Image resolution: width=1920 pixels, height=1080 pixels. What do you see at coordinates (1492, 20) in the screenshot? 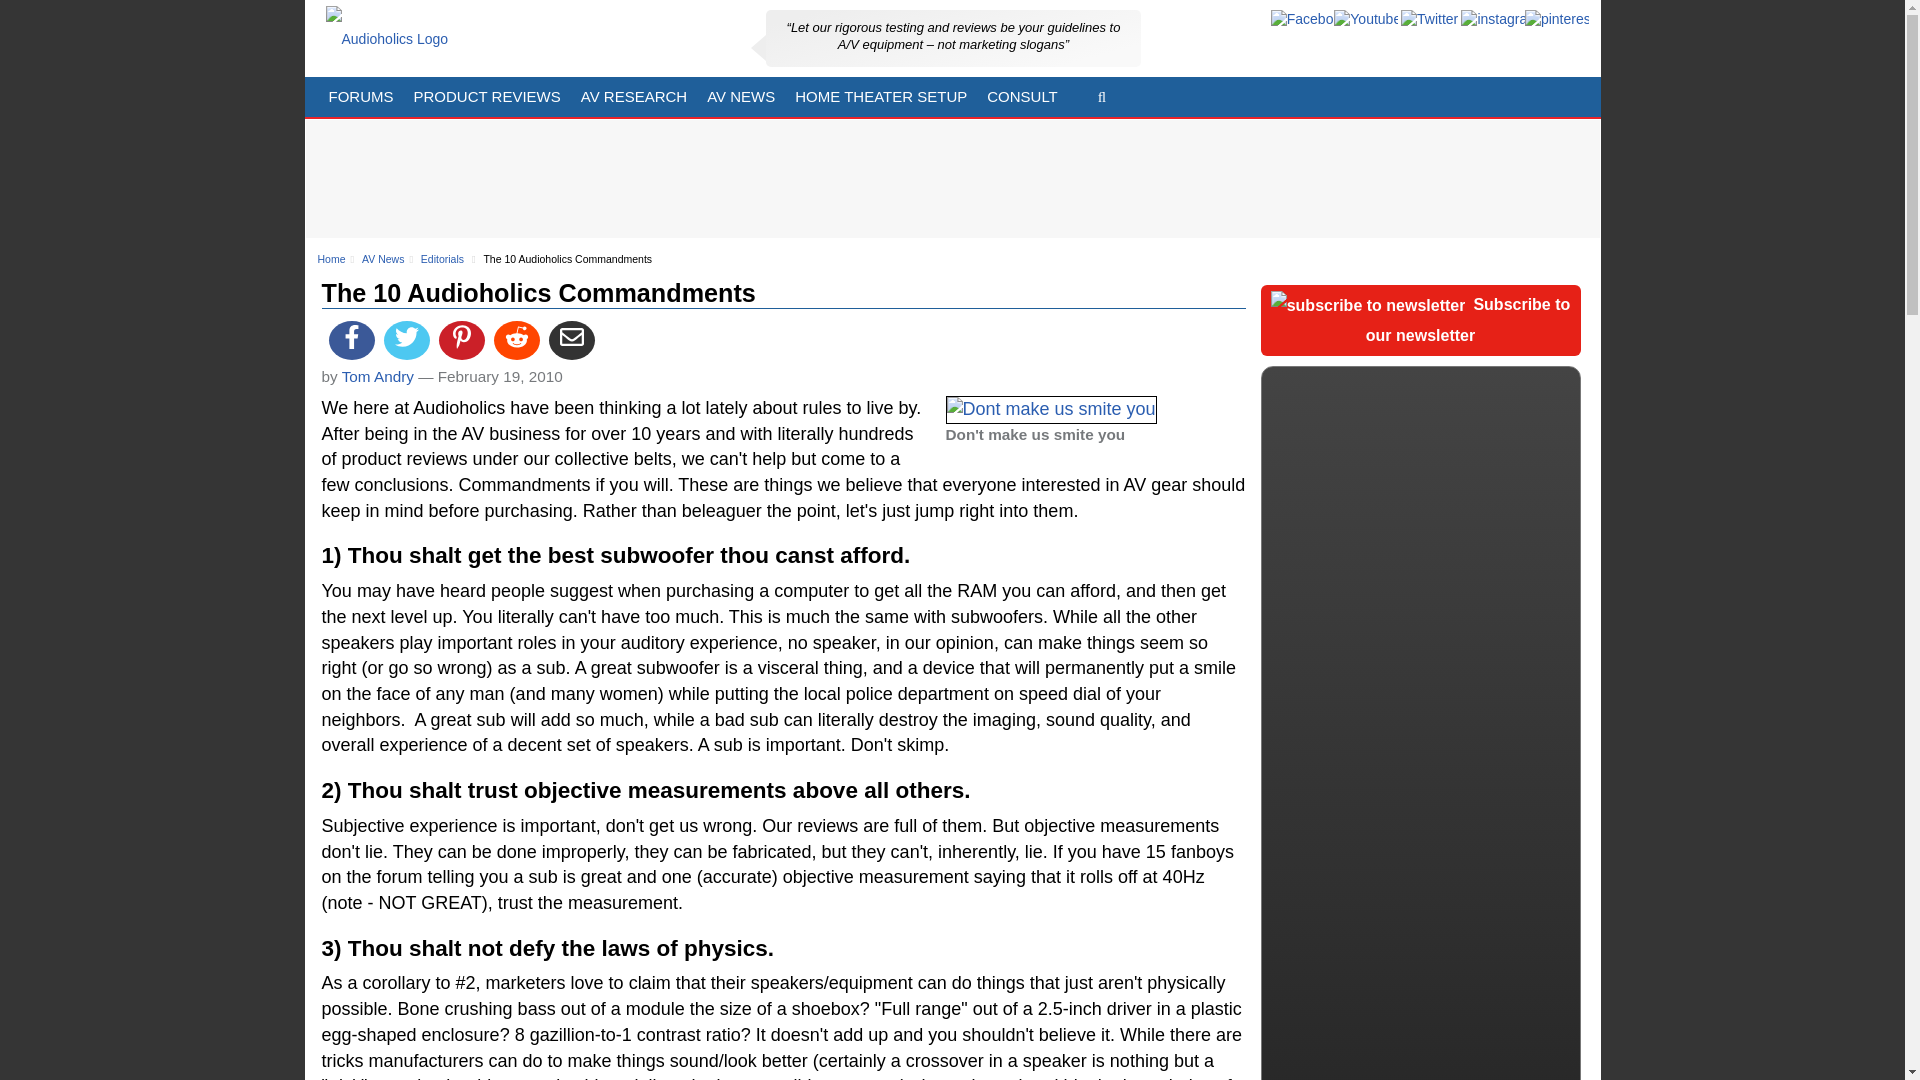
I see `instagram` at bounding box center [1492, 20].